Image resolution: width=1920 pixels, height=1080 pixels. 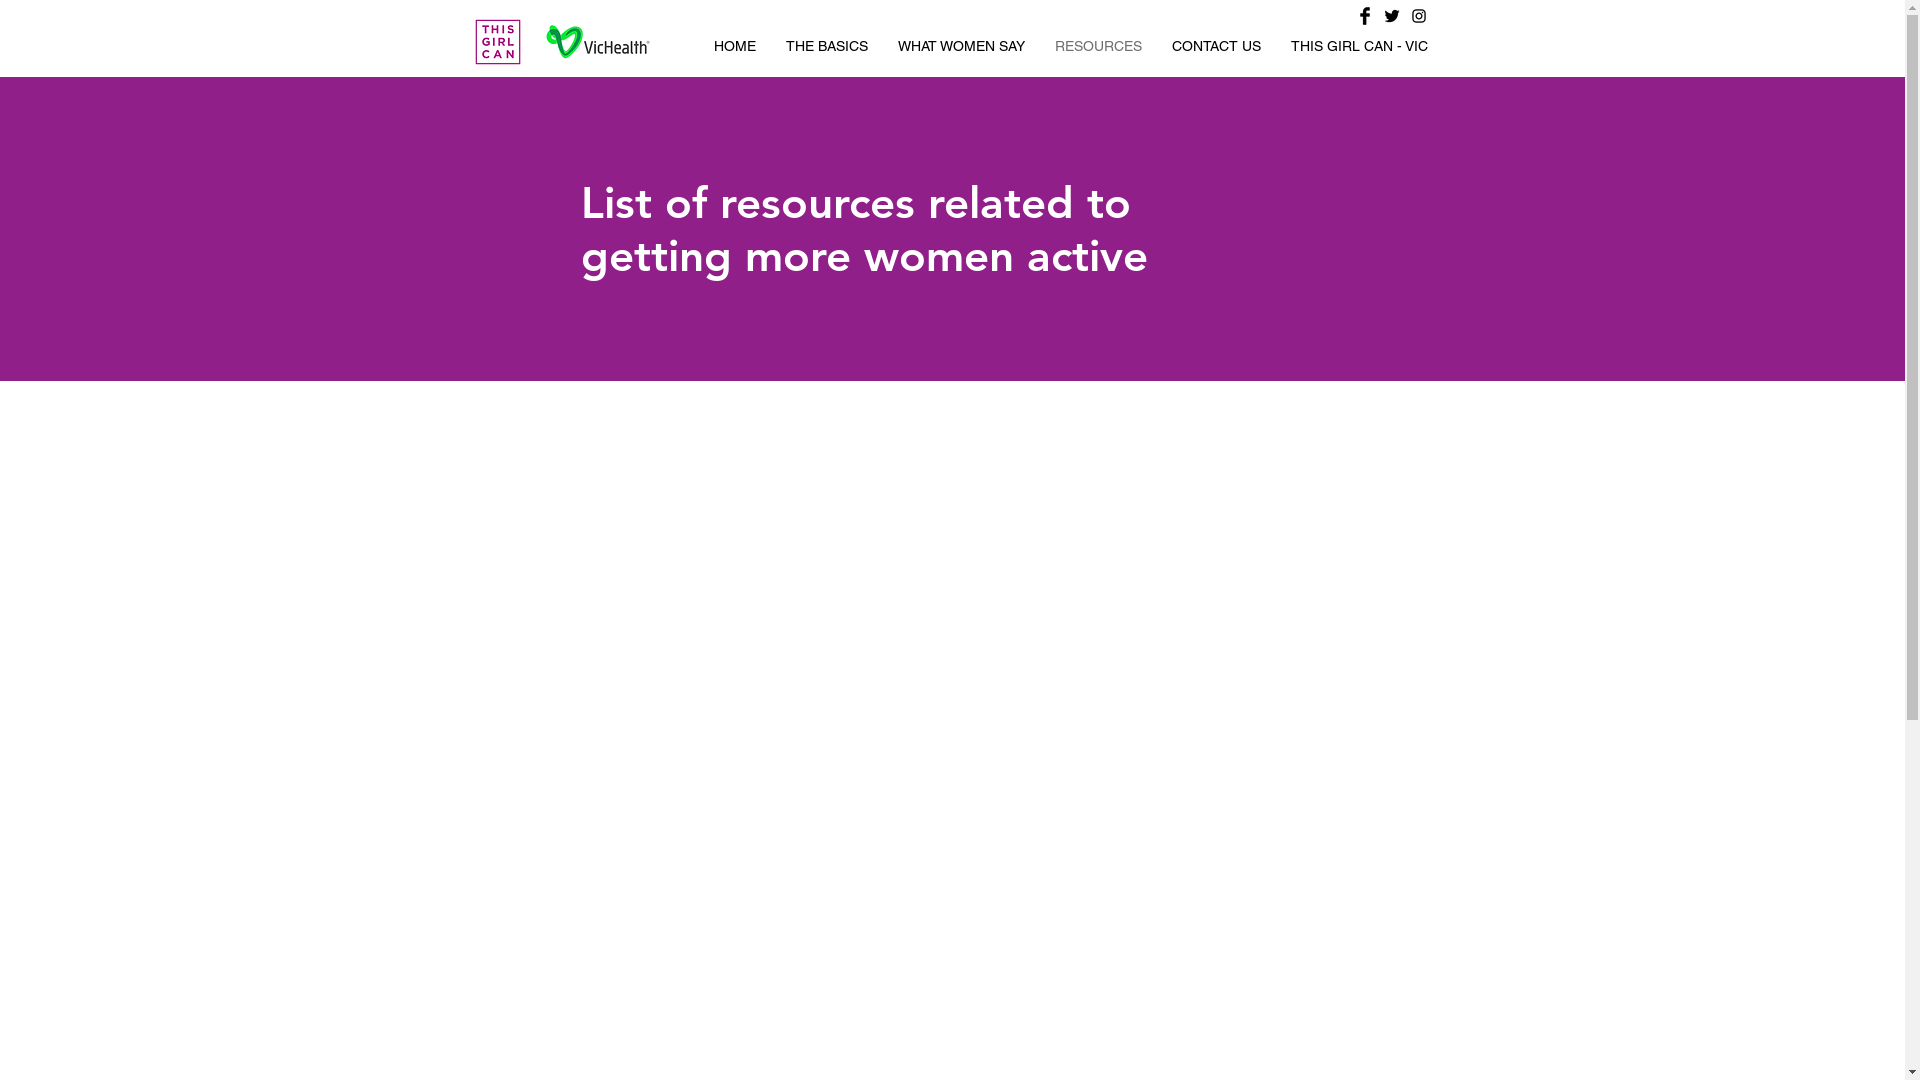 I want to click on THIS GIRL CAN - VIC, so click(x=1360, y=46).